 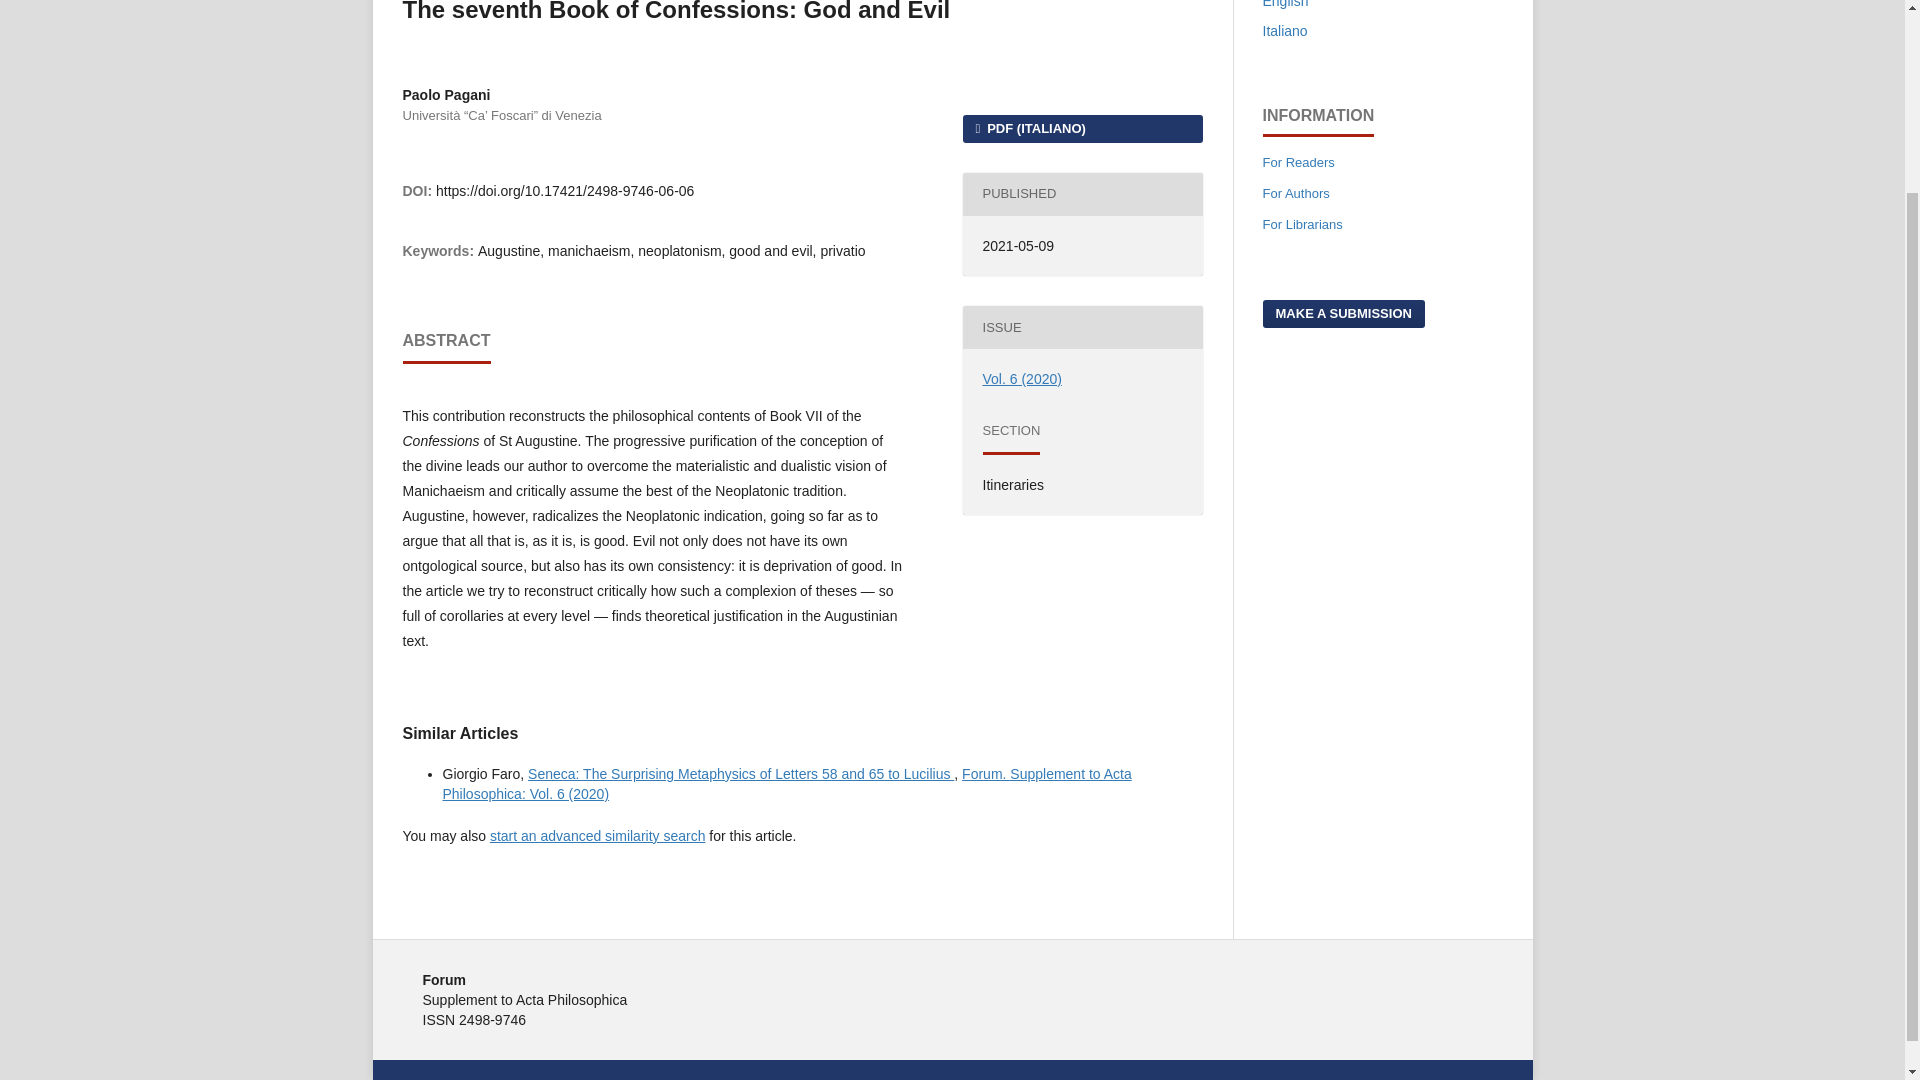 I want to click on English, so click(x=1284, y=4).